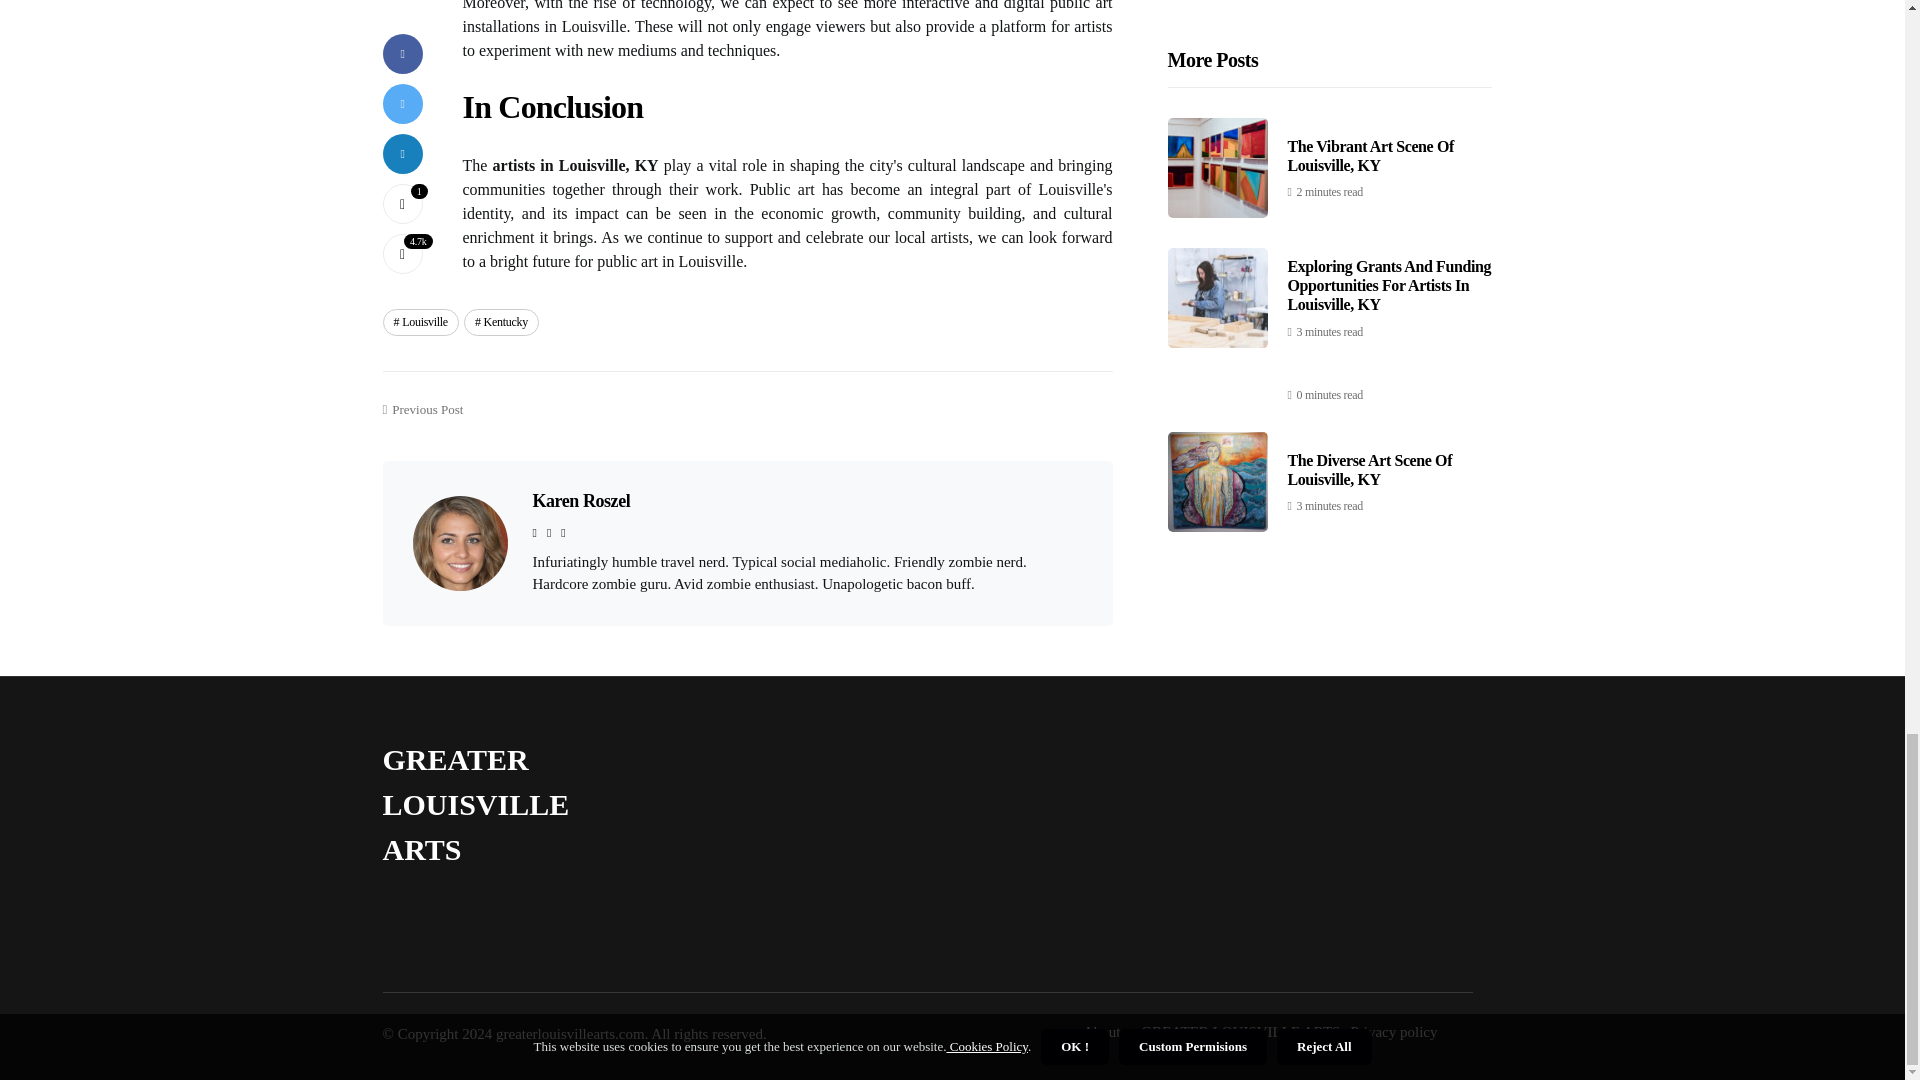  Describe the element at coordinates (420, 321) in the screenshot. I see `Louisville` at that location.